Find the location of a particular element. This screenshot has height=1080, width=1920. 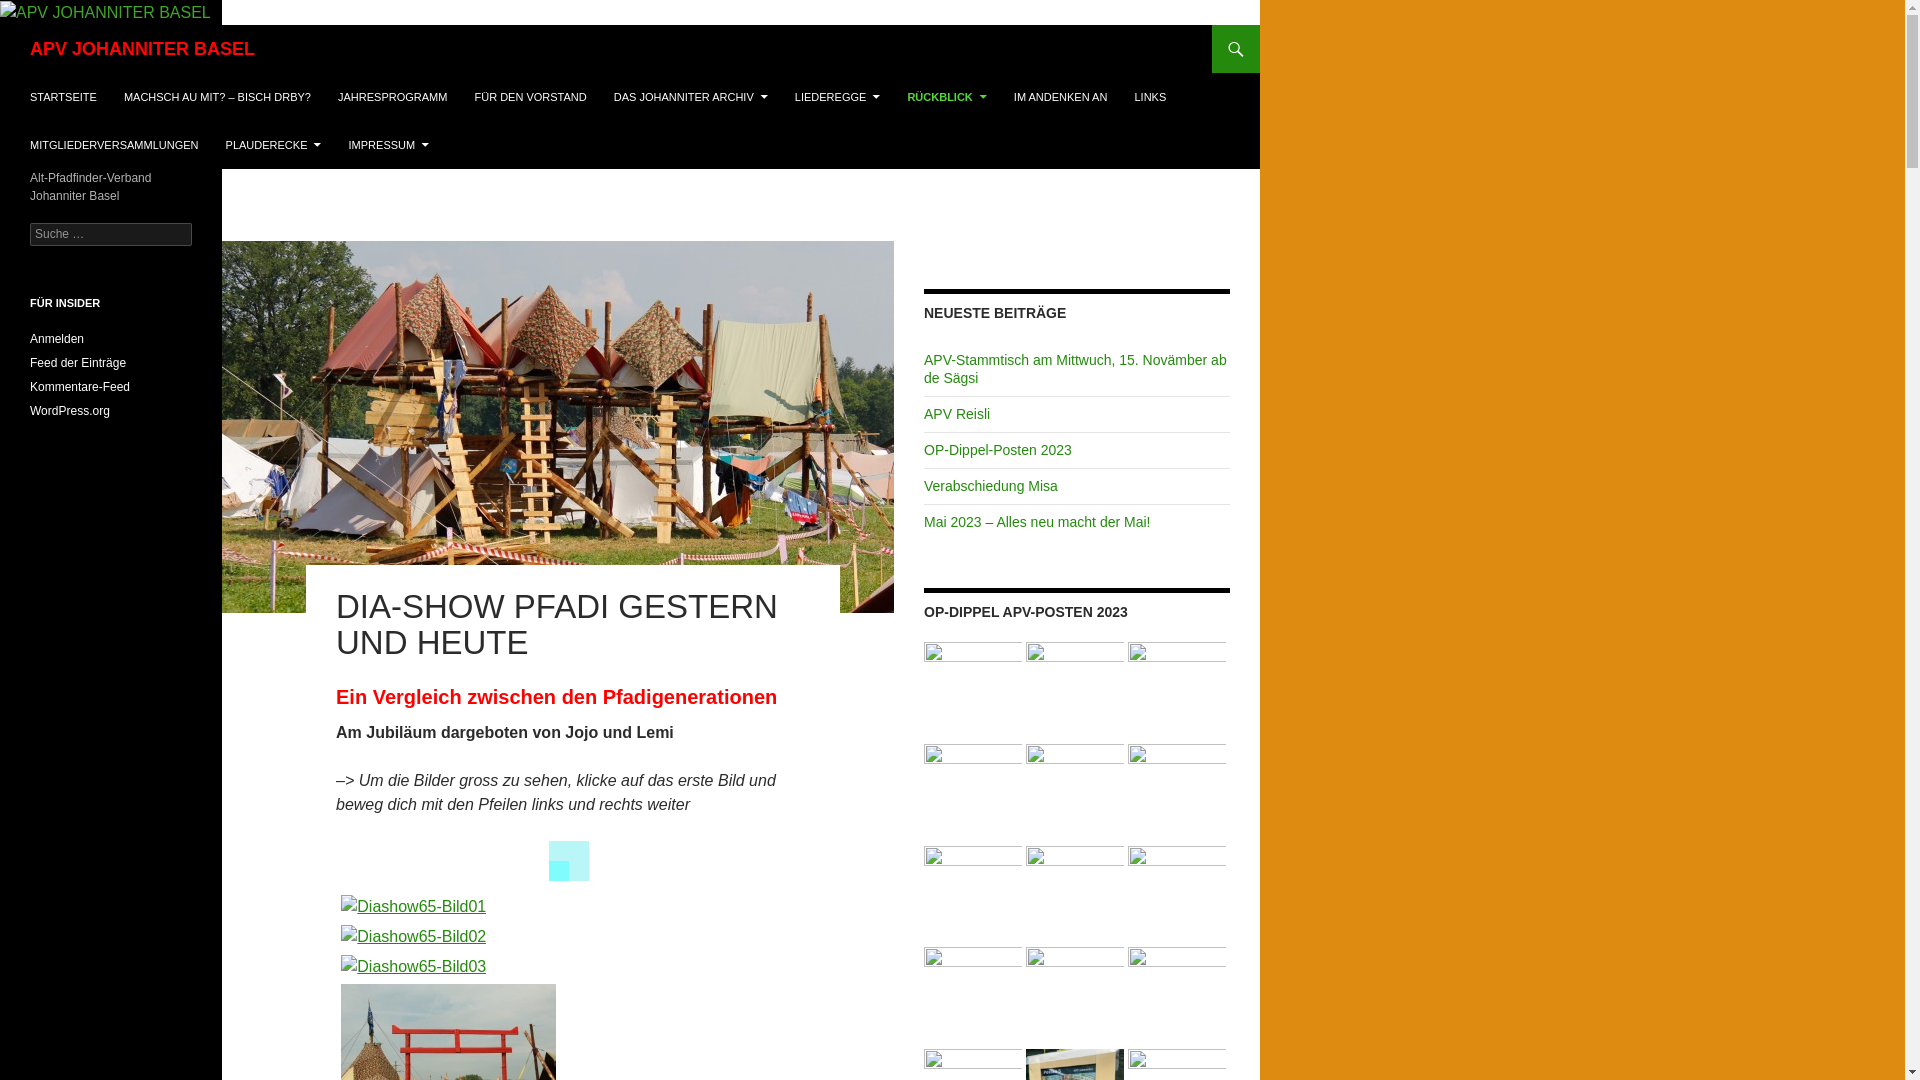

OP-Dippel-Posten 2023 is located at coordinates (998, 450).